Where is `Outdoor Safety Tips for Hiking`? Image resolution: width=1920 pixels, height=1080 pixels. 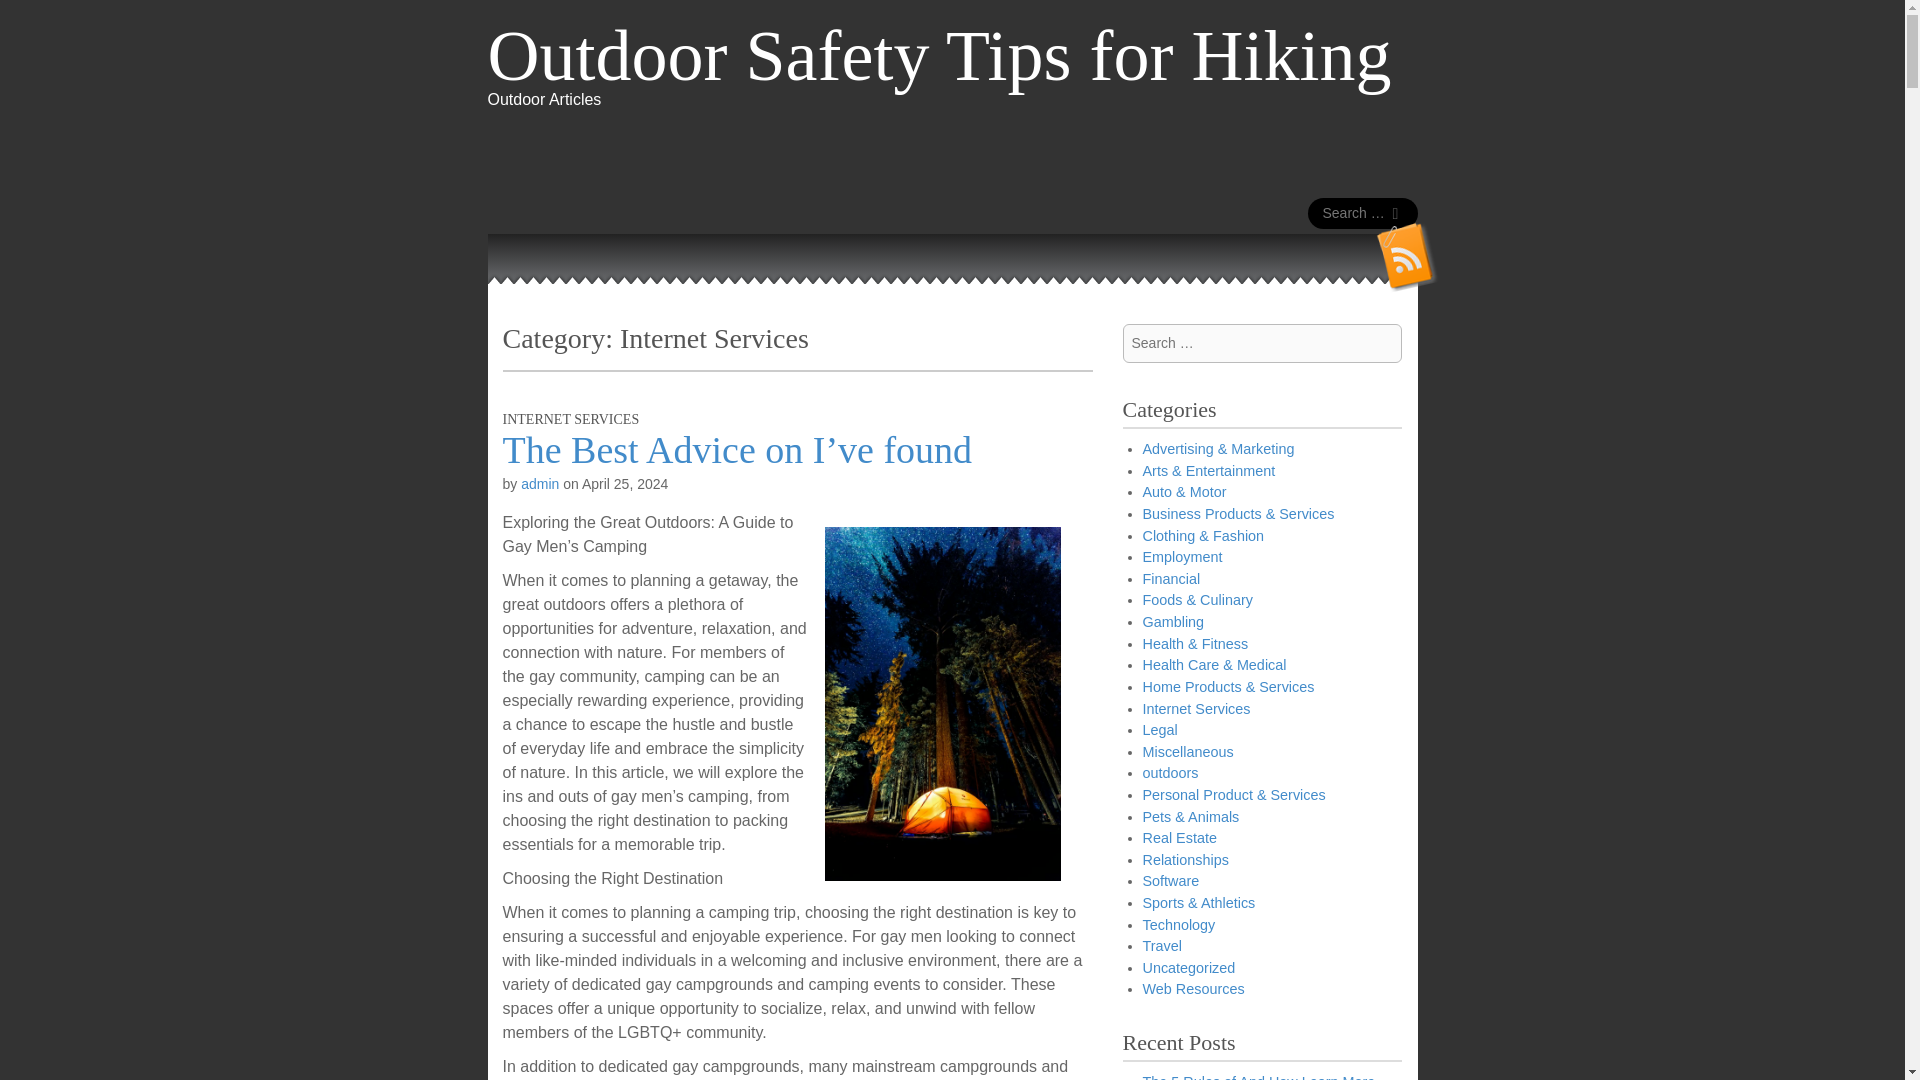
Outdoor Safety Tips for Hiking is located at coordinates (940, 56).